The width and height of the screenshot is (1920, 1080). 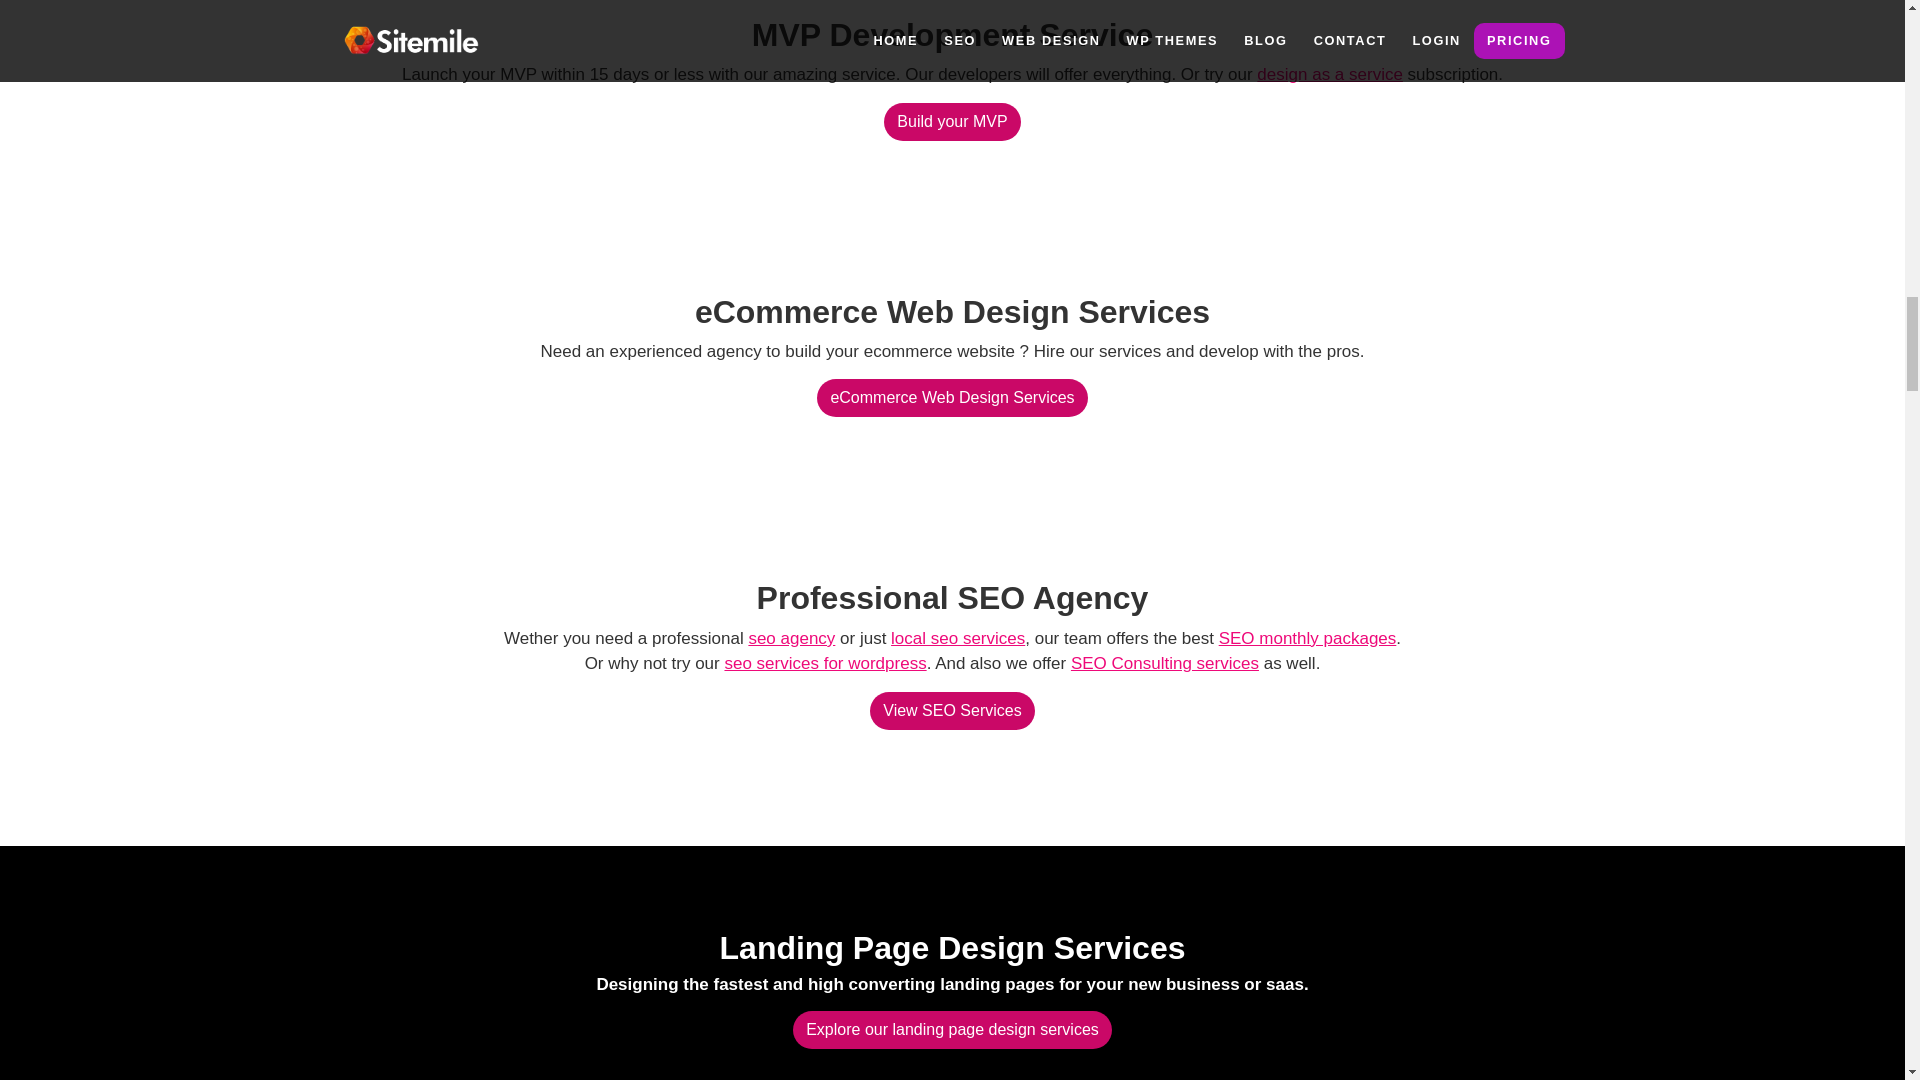 What do you see at coordinates (792, 638) in the screenshot?
I see `seo agency` at bounding box center [792, 638].